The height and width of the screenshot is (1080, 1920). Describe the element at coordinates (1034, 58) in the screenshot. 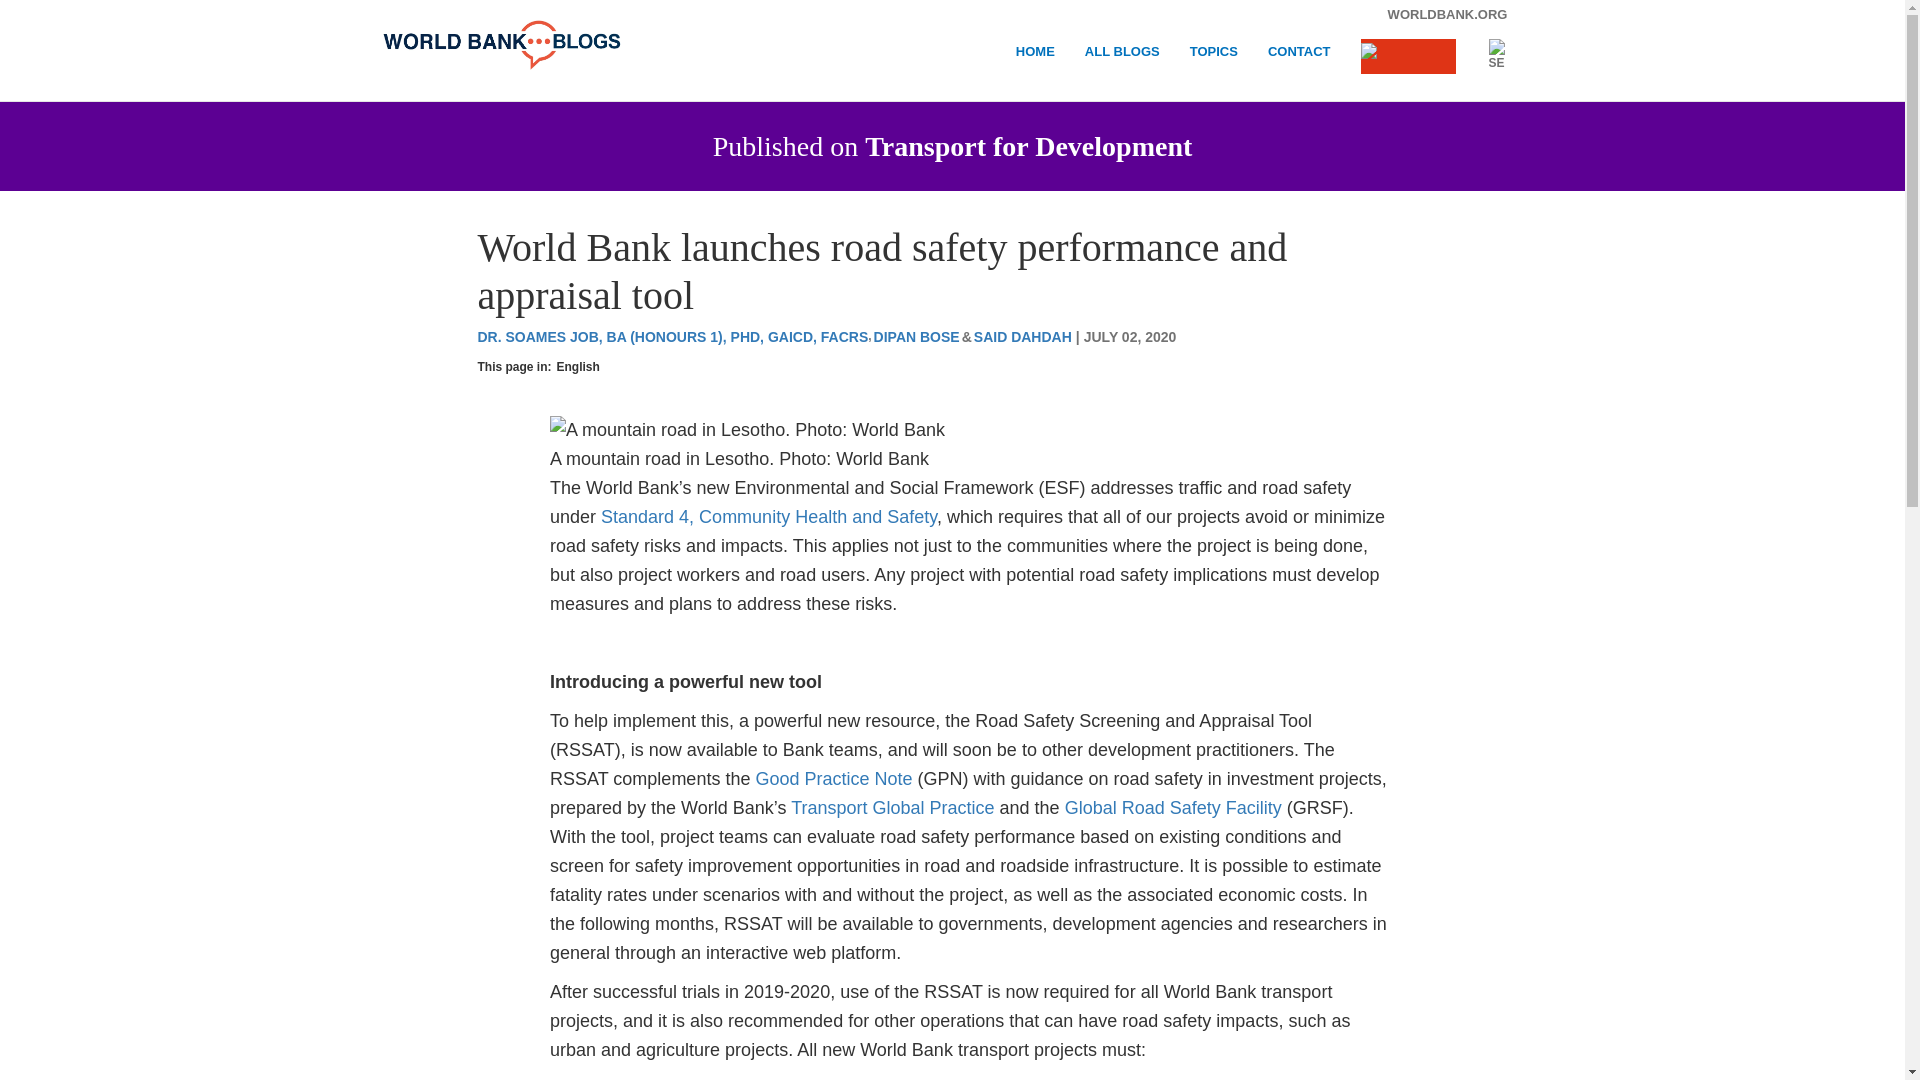

I see `HOME` at that location.